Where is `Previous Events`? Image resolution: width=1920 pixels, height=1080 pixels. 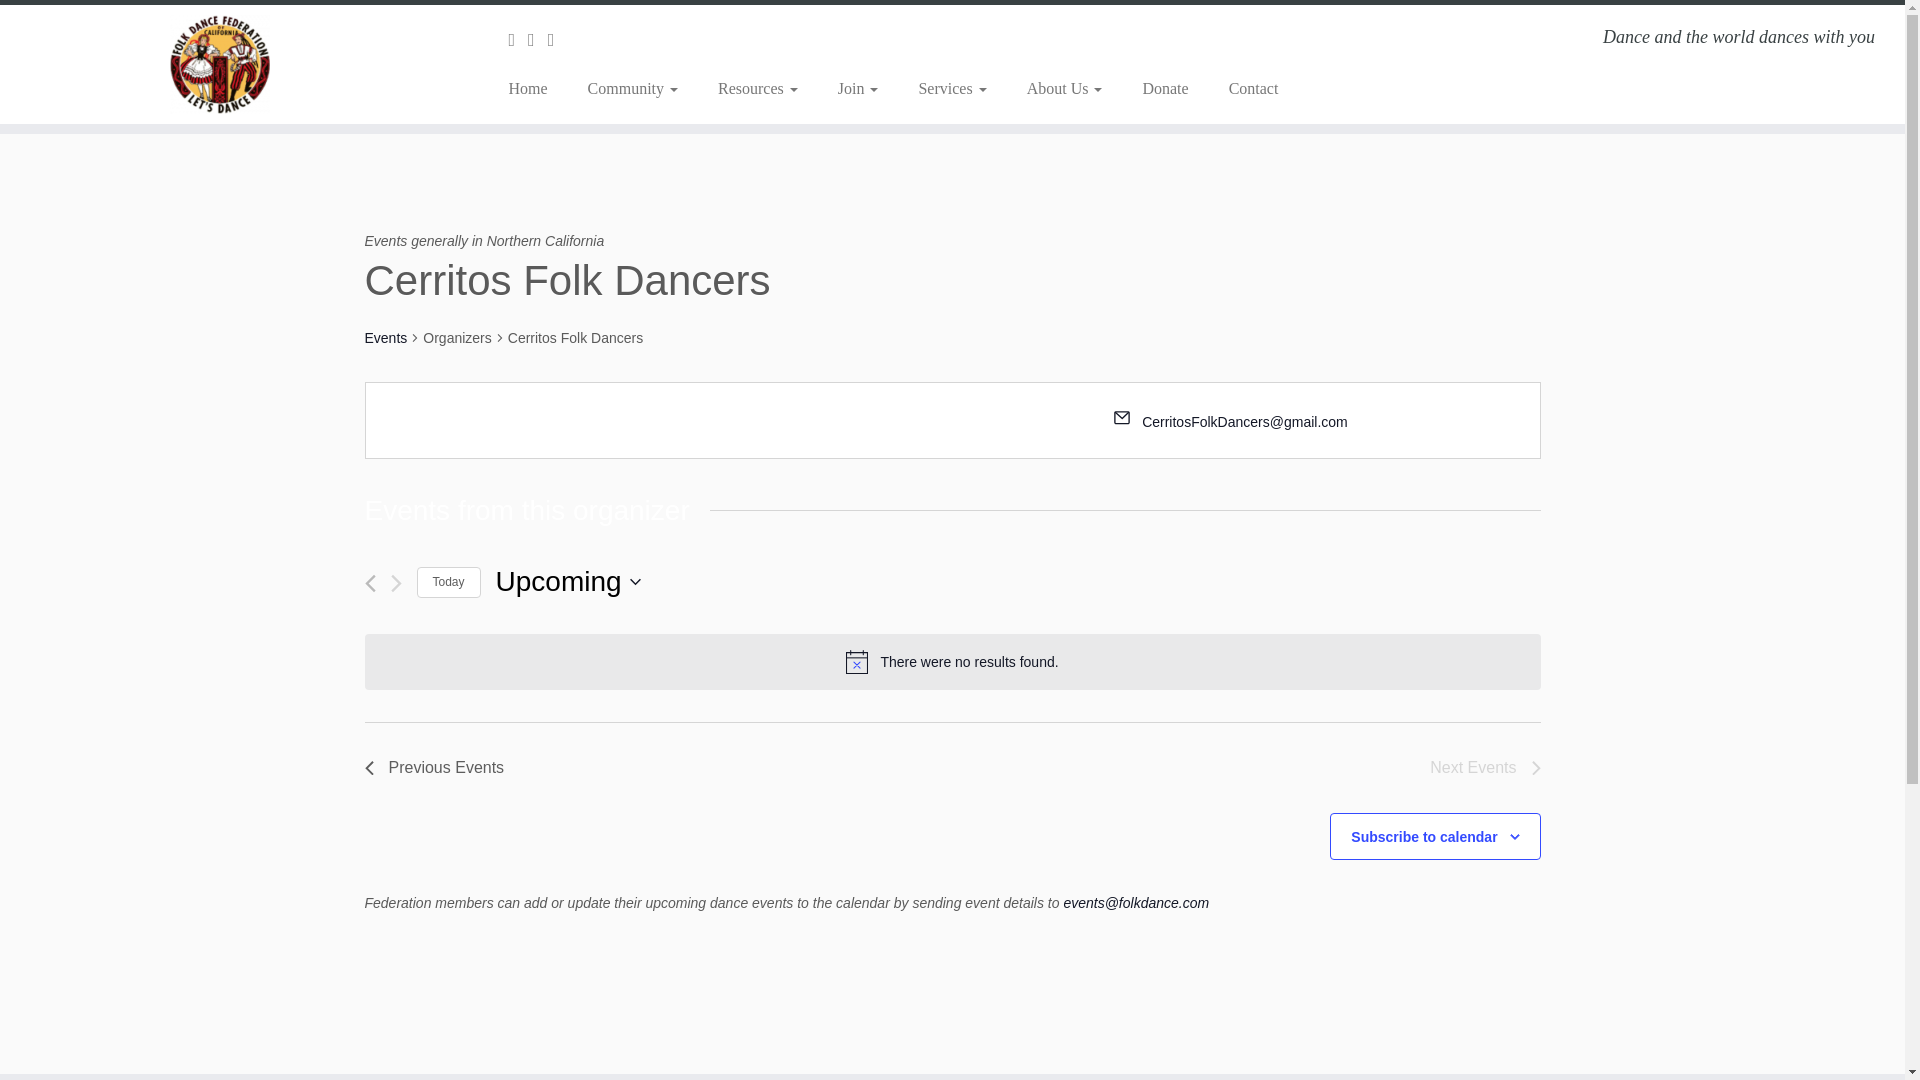
Previous Events is located at coordinates (434, 767).